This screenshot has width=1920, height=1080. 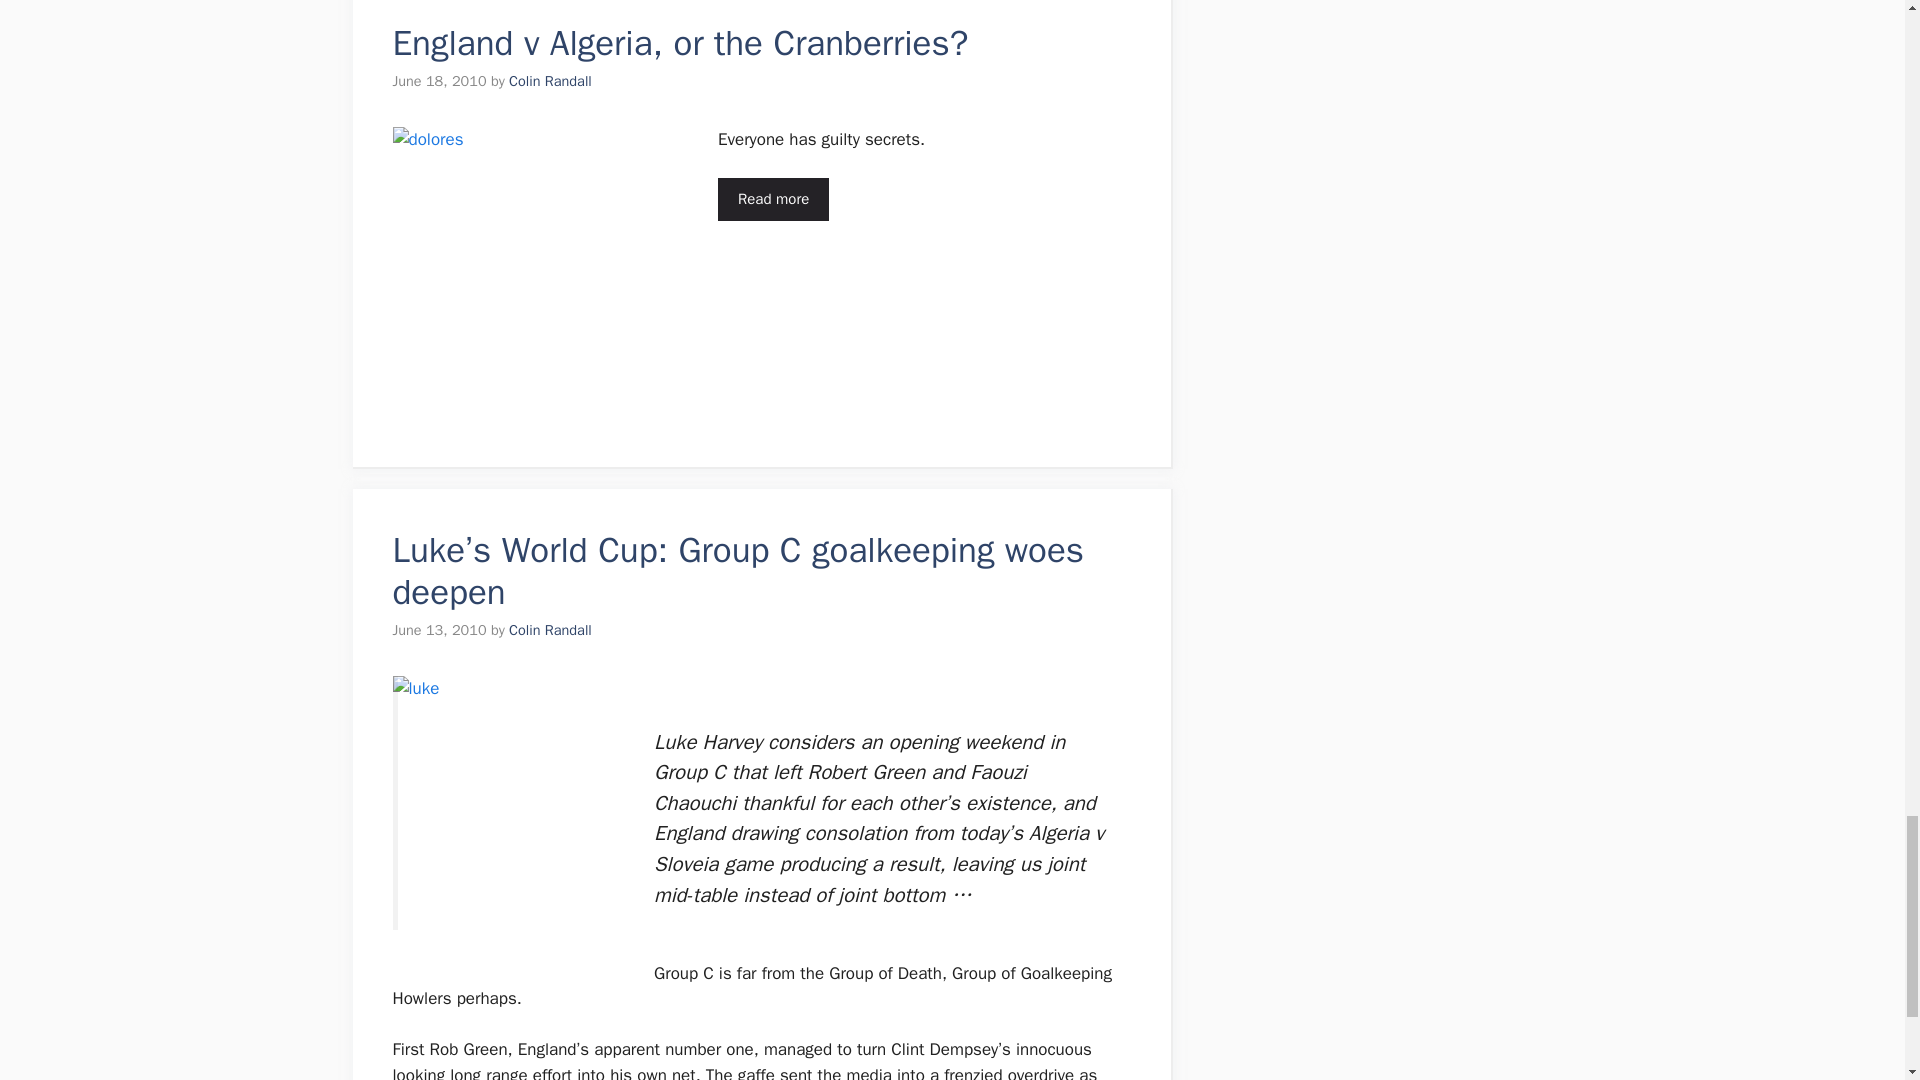 What do you see at coordinates (550, 80) in the screenshot?
I see `Colin Randall` at bounding box center [550, 80].